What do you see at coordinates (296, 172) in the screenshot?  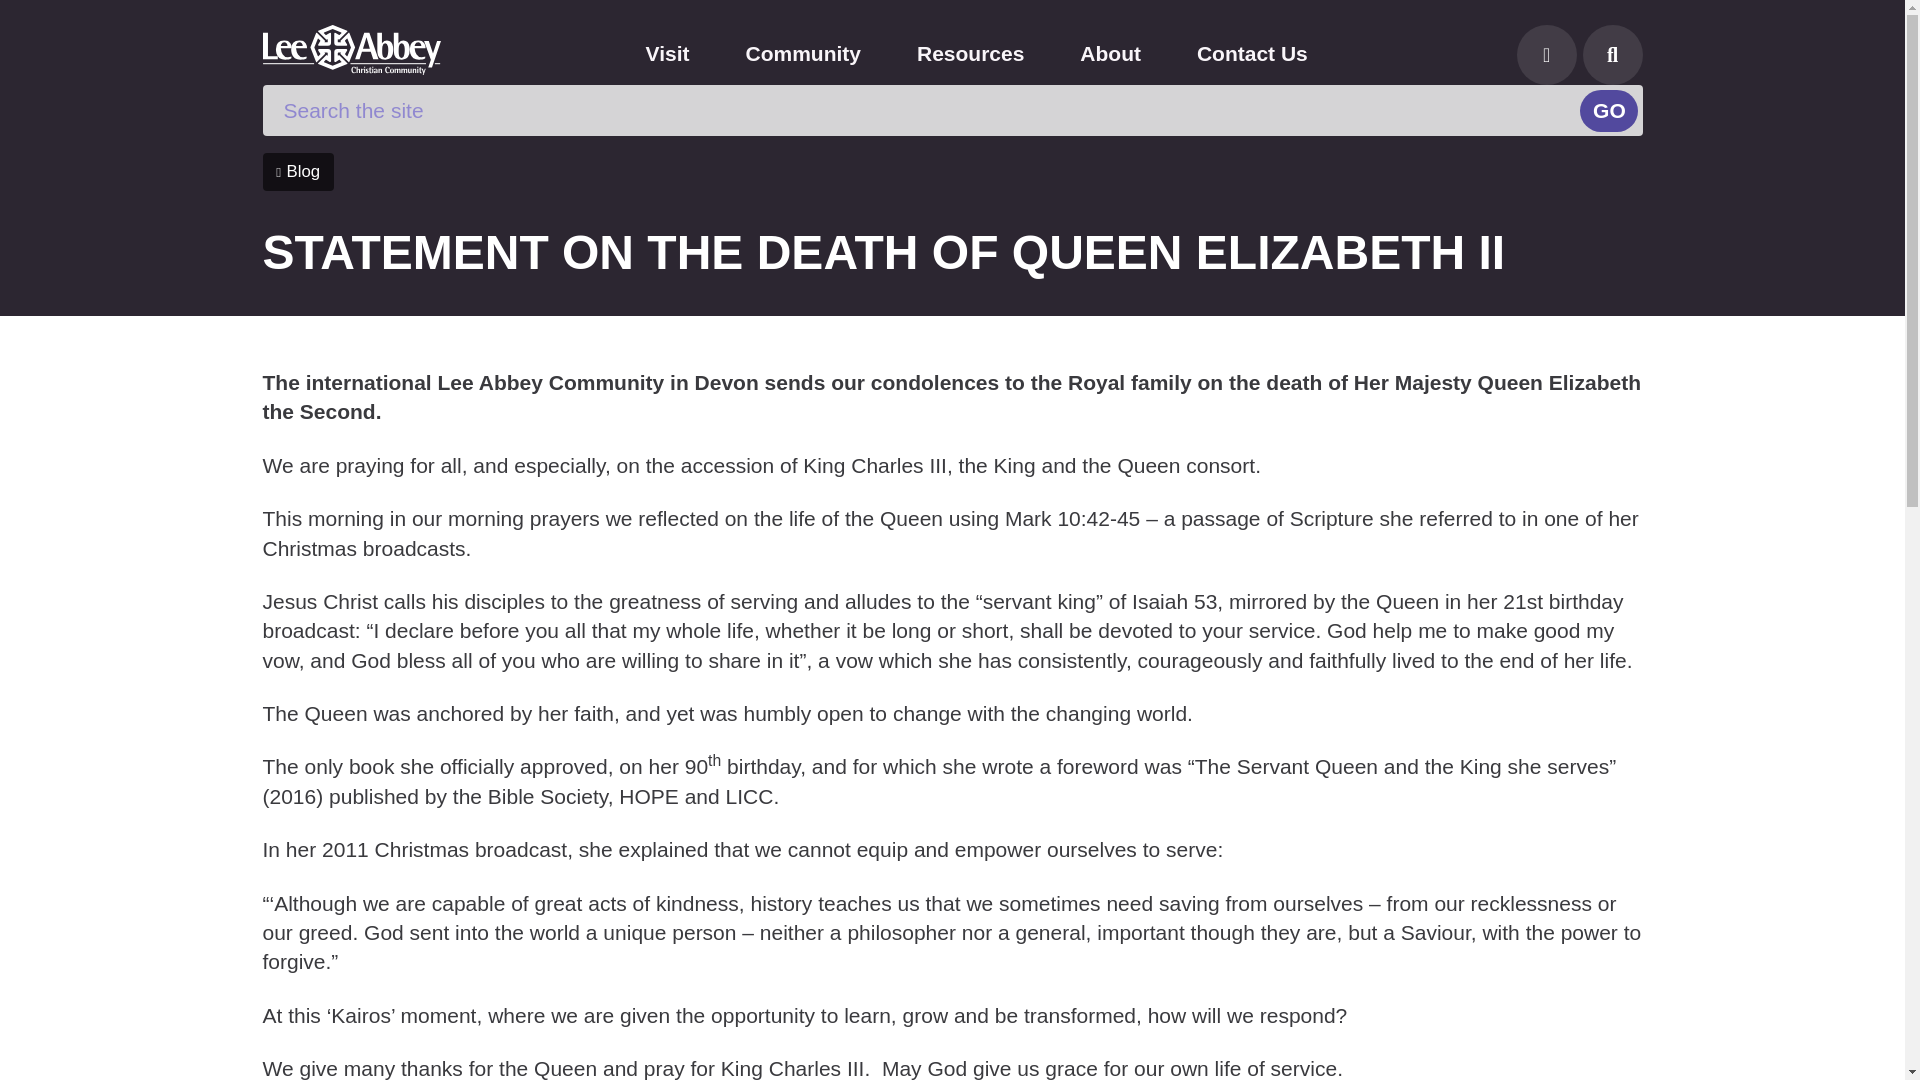 I see `Go back to the blog` at bounding box center [296, 172].